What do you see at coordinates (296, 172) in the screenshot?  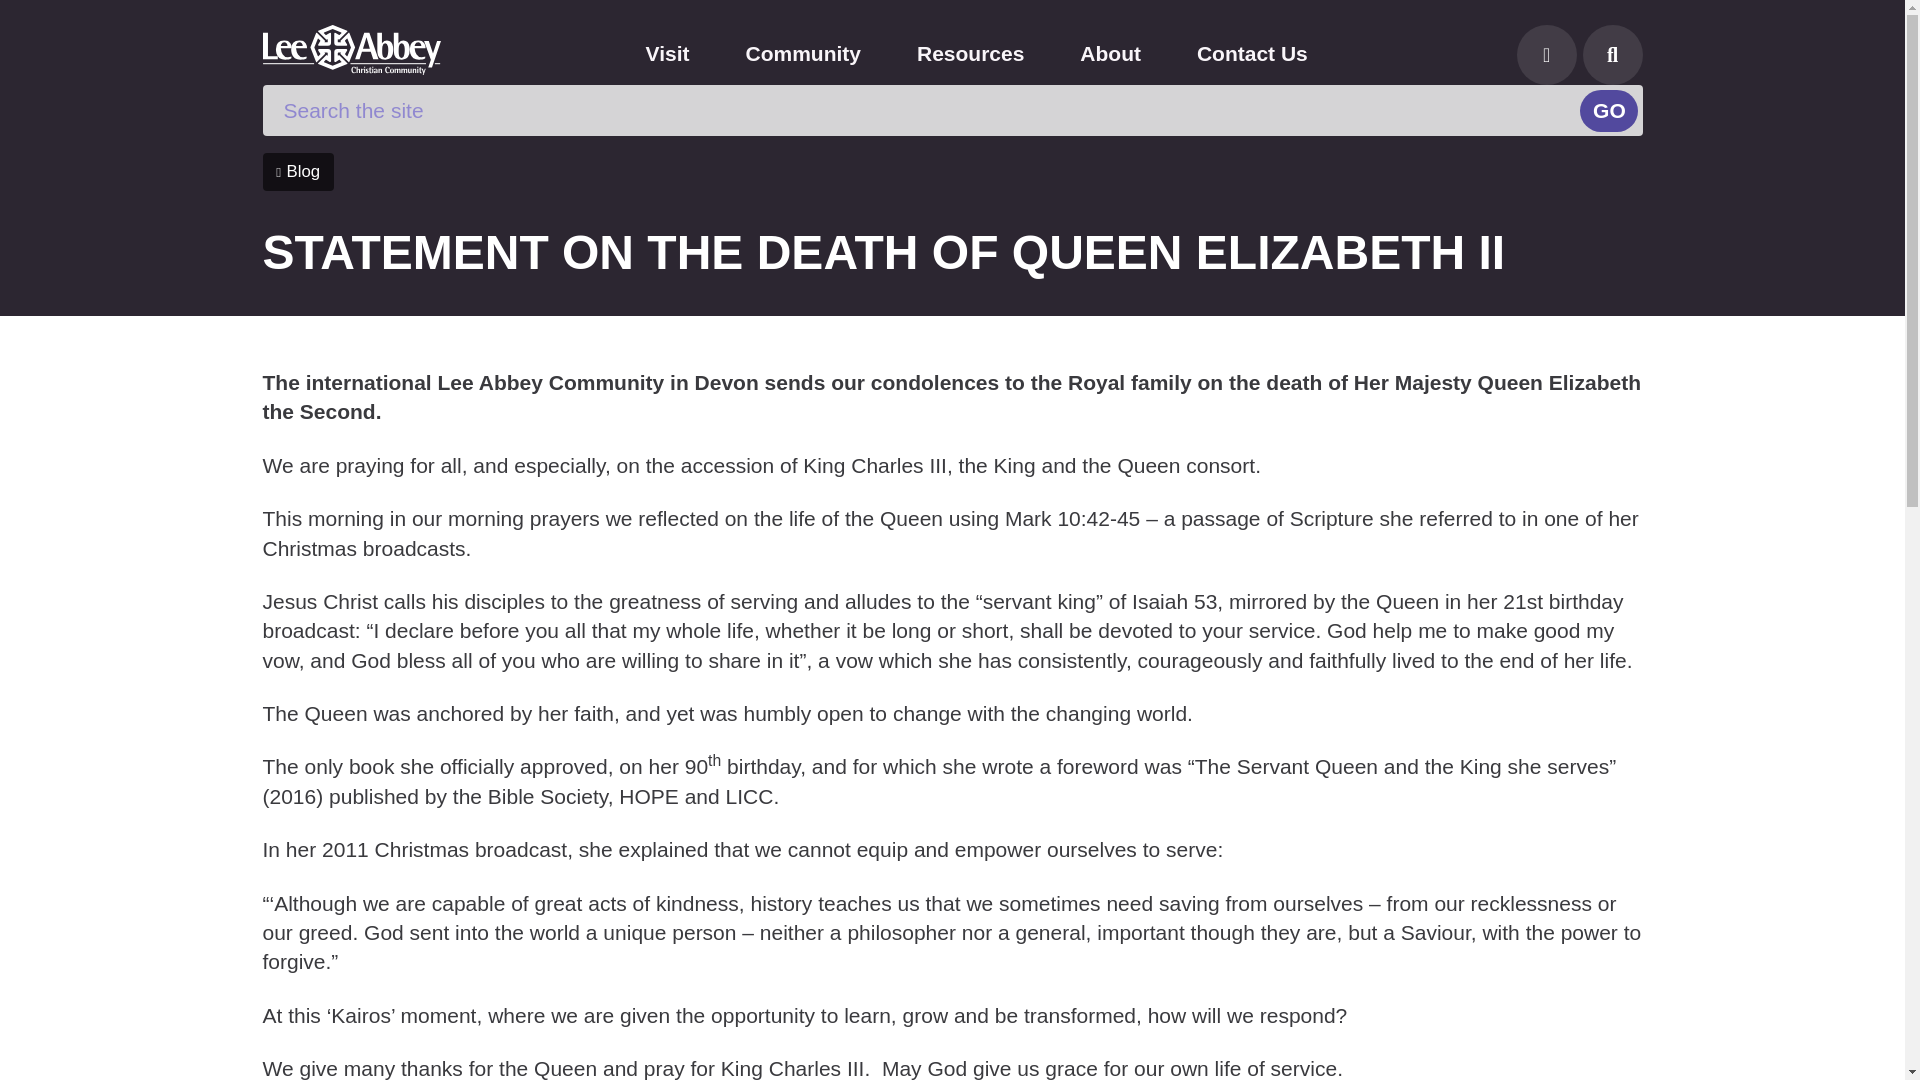 I see `Go back to the blog` at bounding box center [296, 172].